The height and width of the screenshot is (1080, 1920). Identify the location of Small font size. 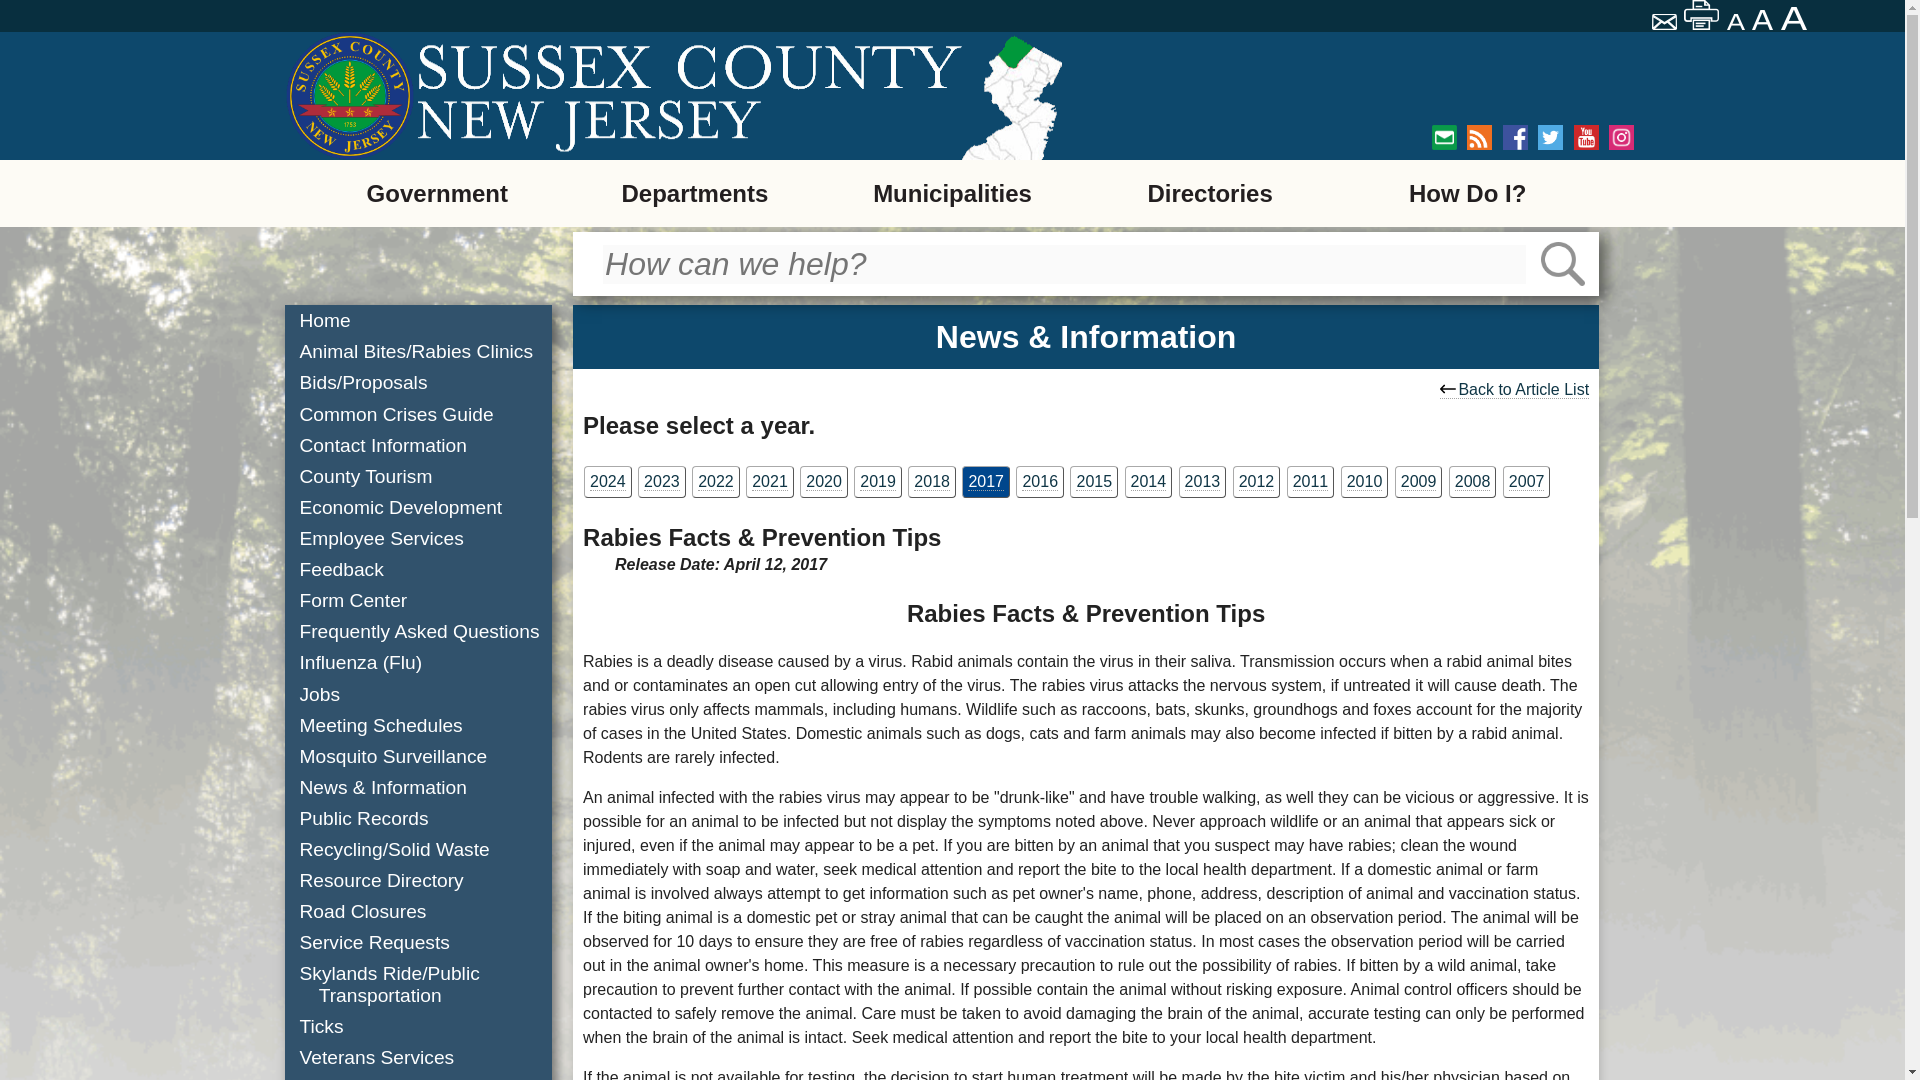
(1736, 22).